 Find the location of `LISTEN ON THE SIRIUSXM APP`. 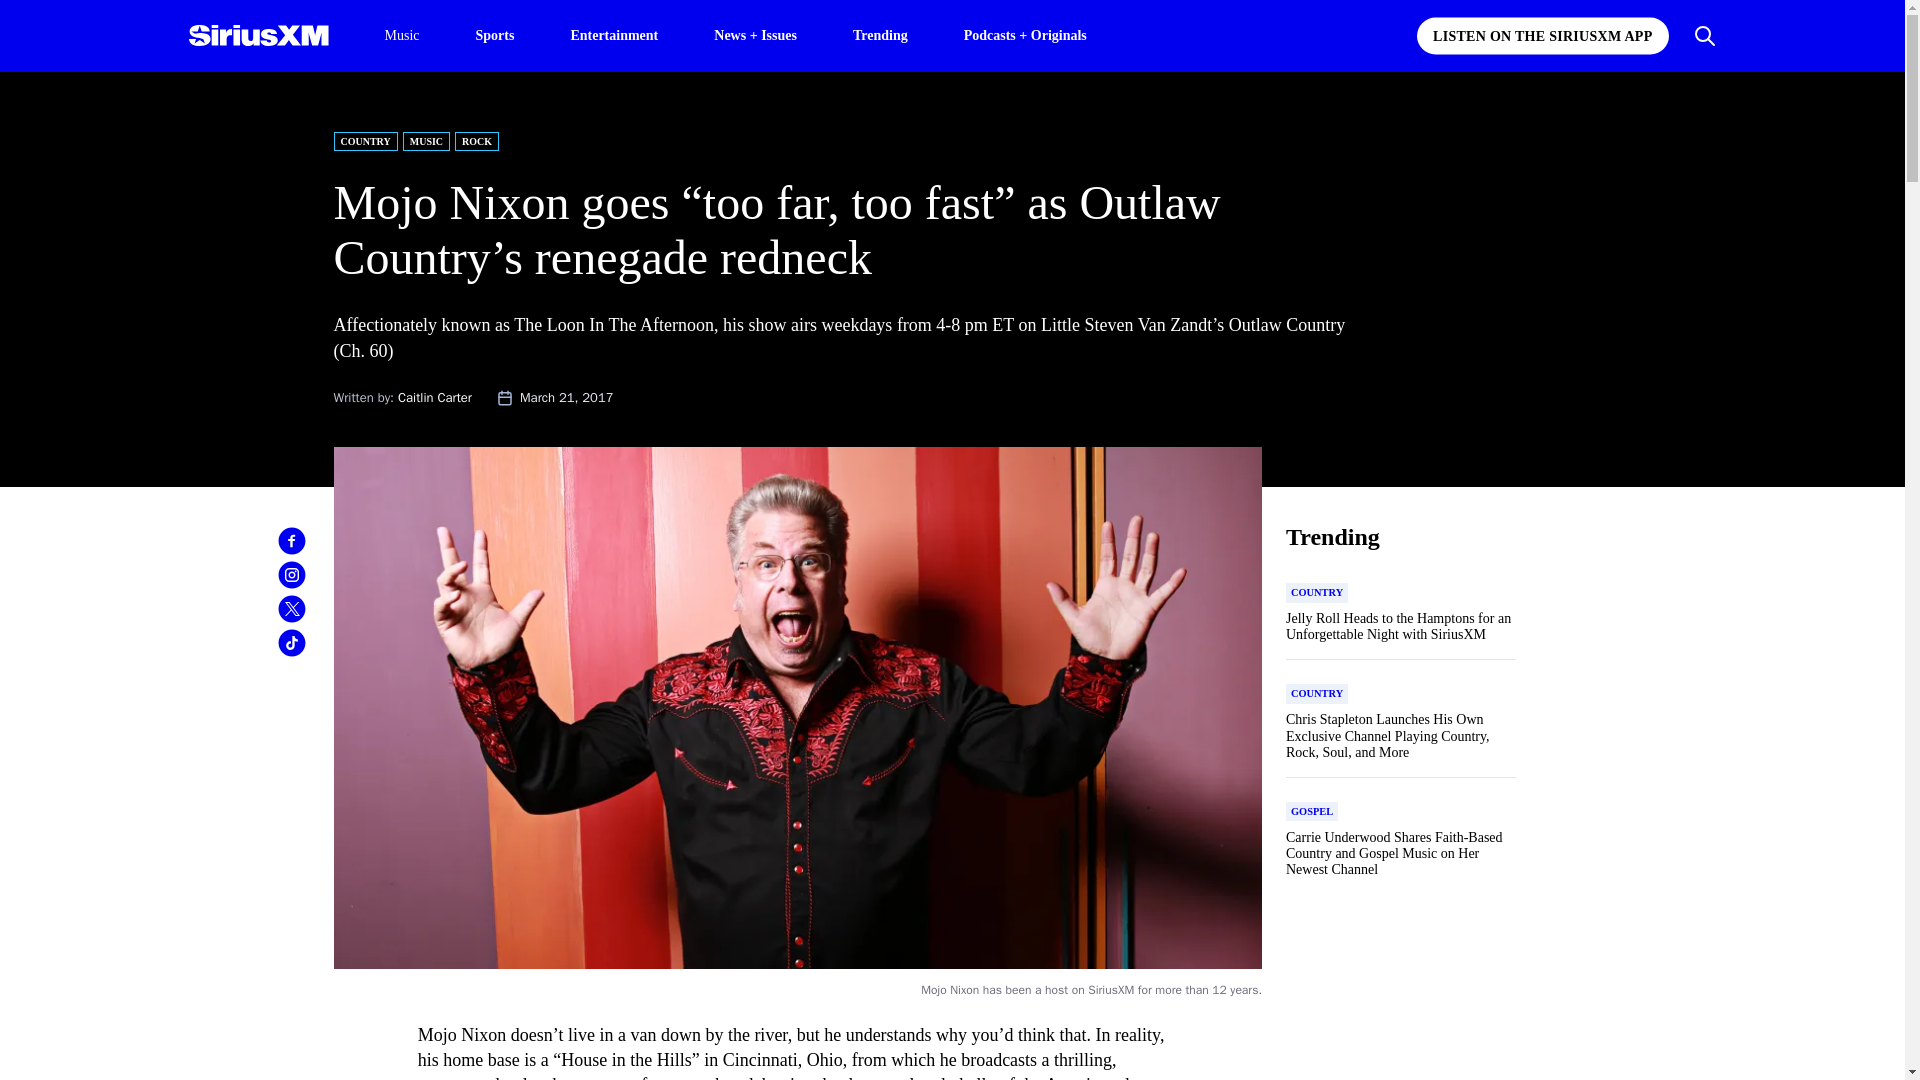

LISTEN ON THE SIRIUSXM APP is located at coordinates (1542, 36).